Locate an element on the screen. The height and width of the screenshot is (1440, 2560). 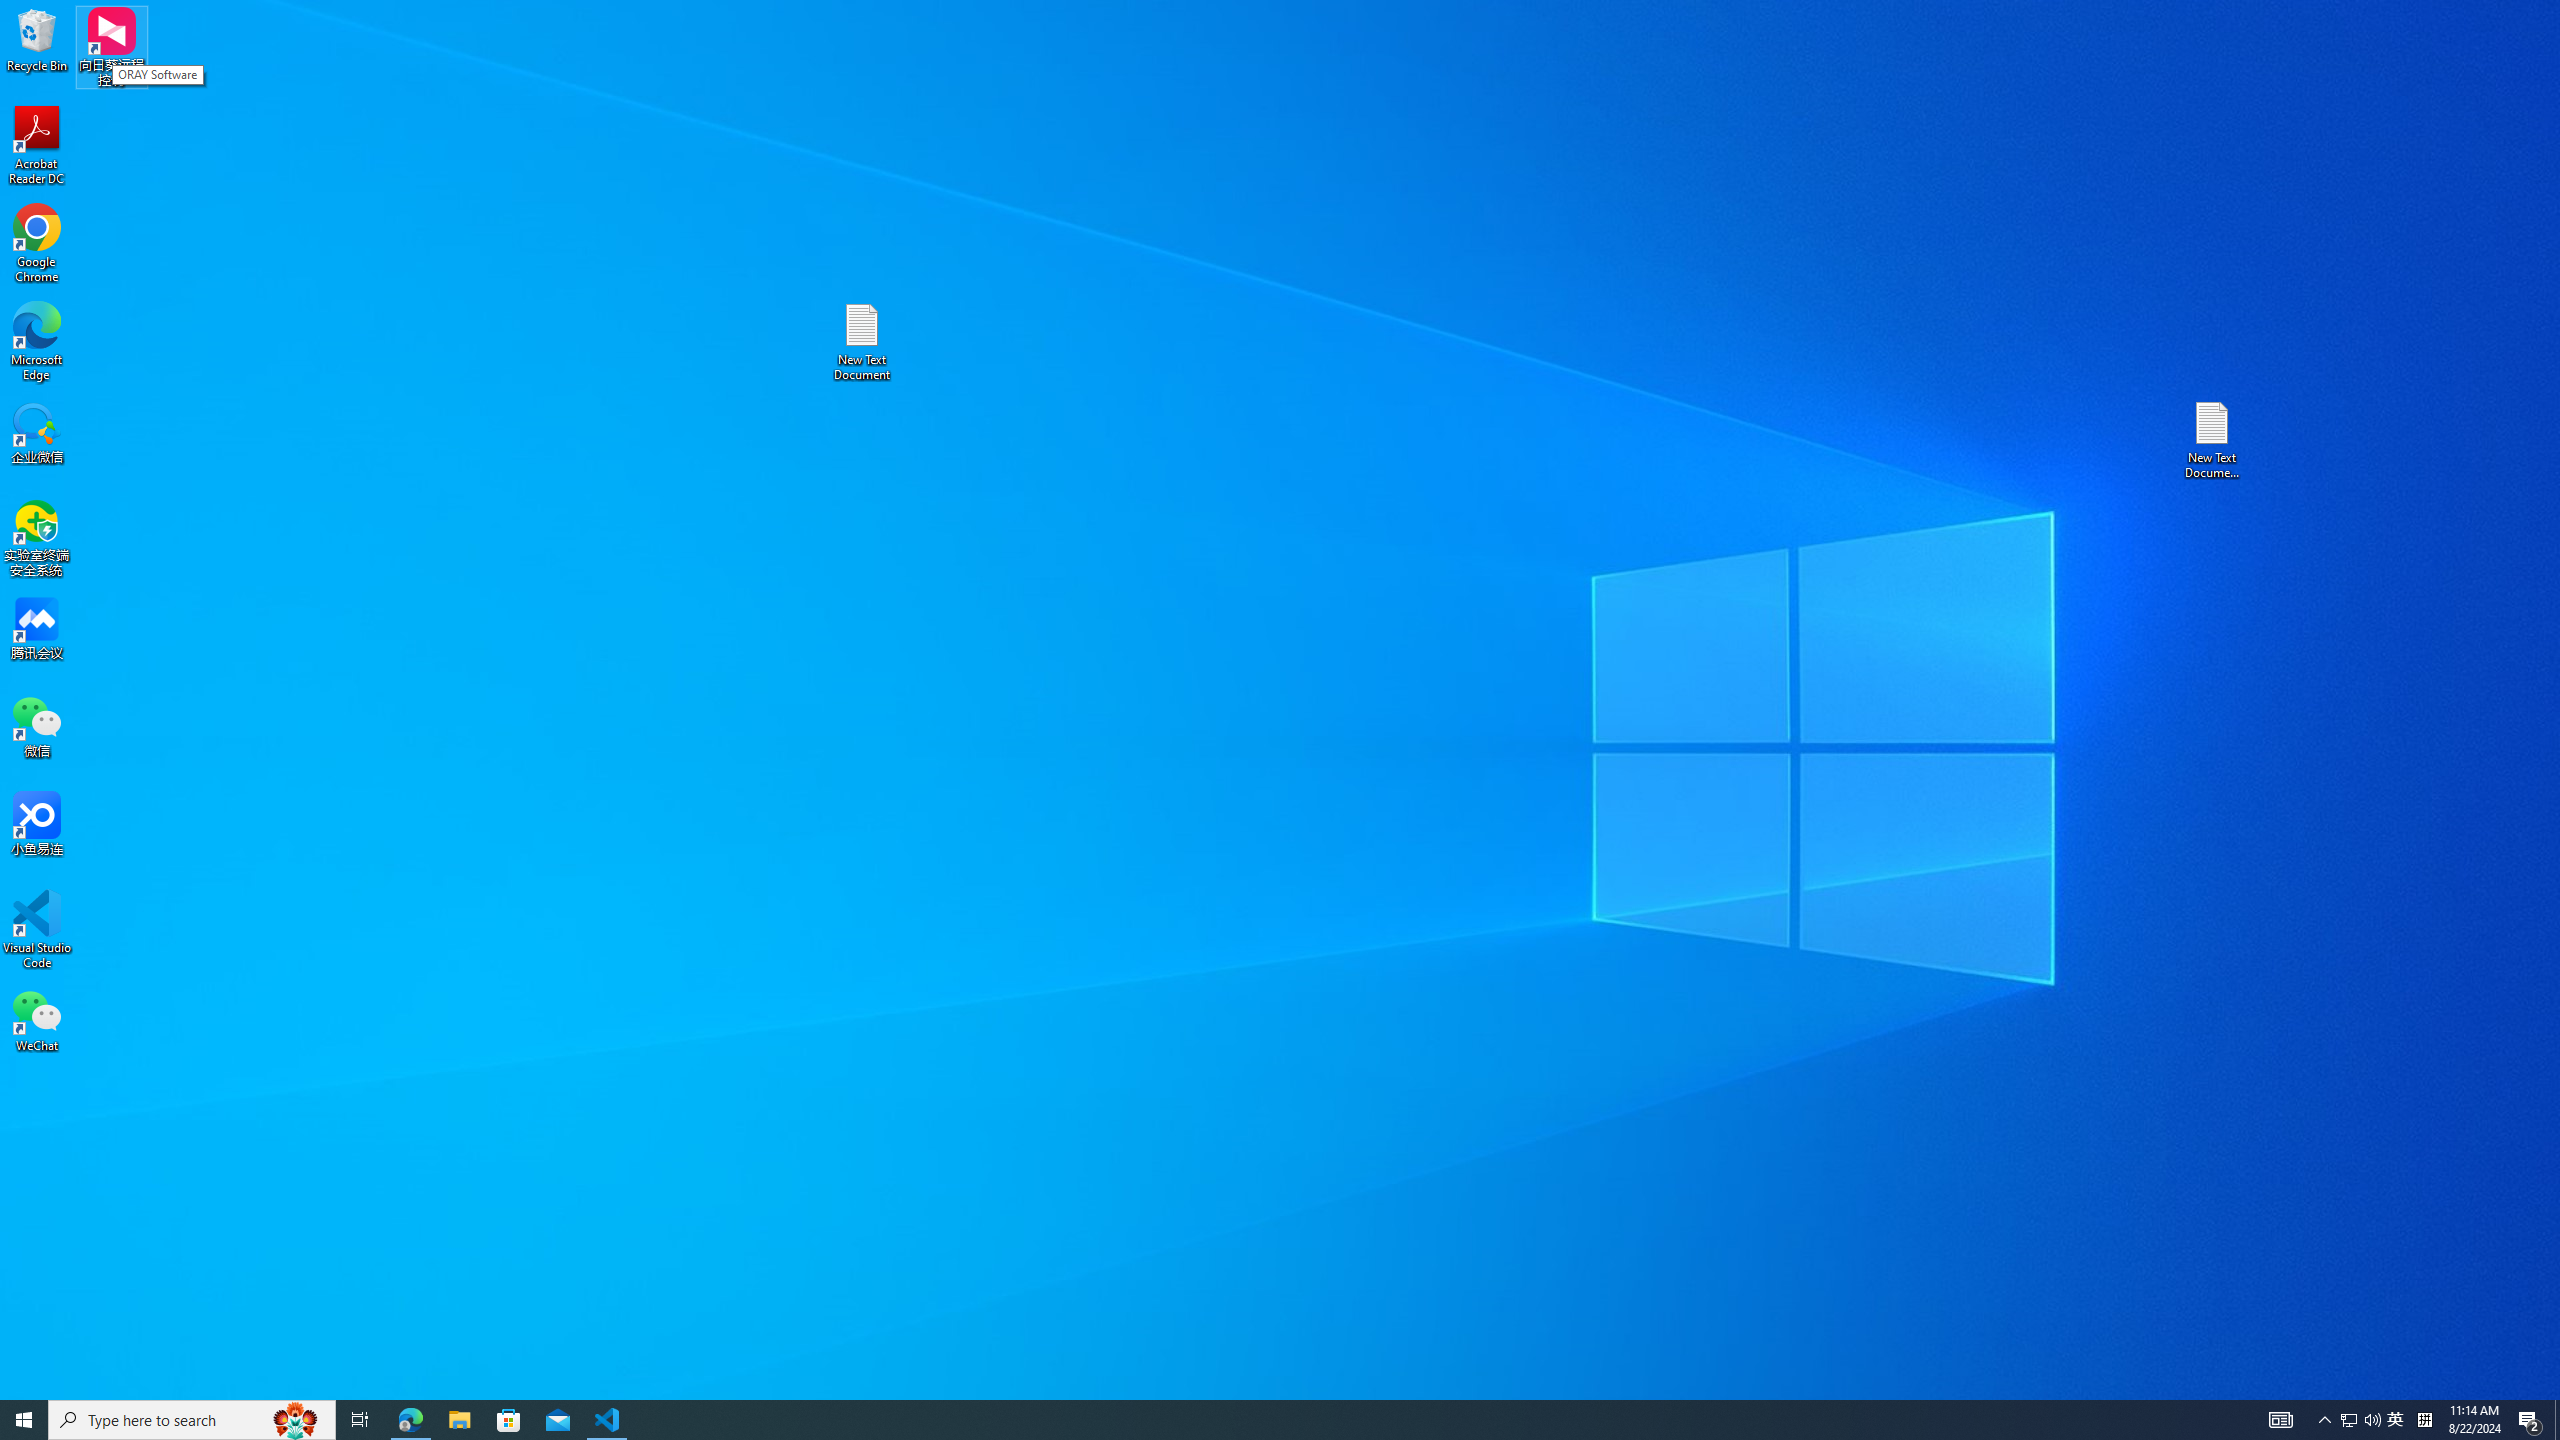
Acrobat Reader DC is located at coordinates (37, 146).